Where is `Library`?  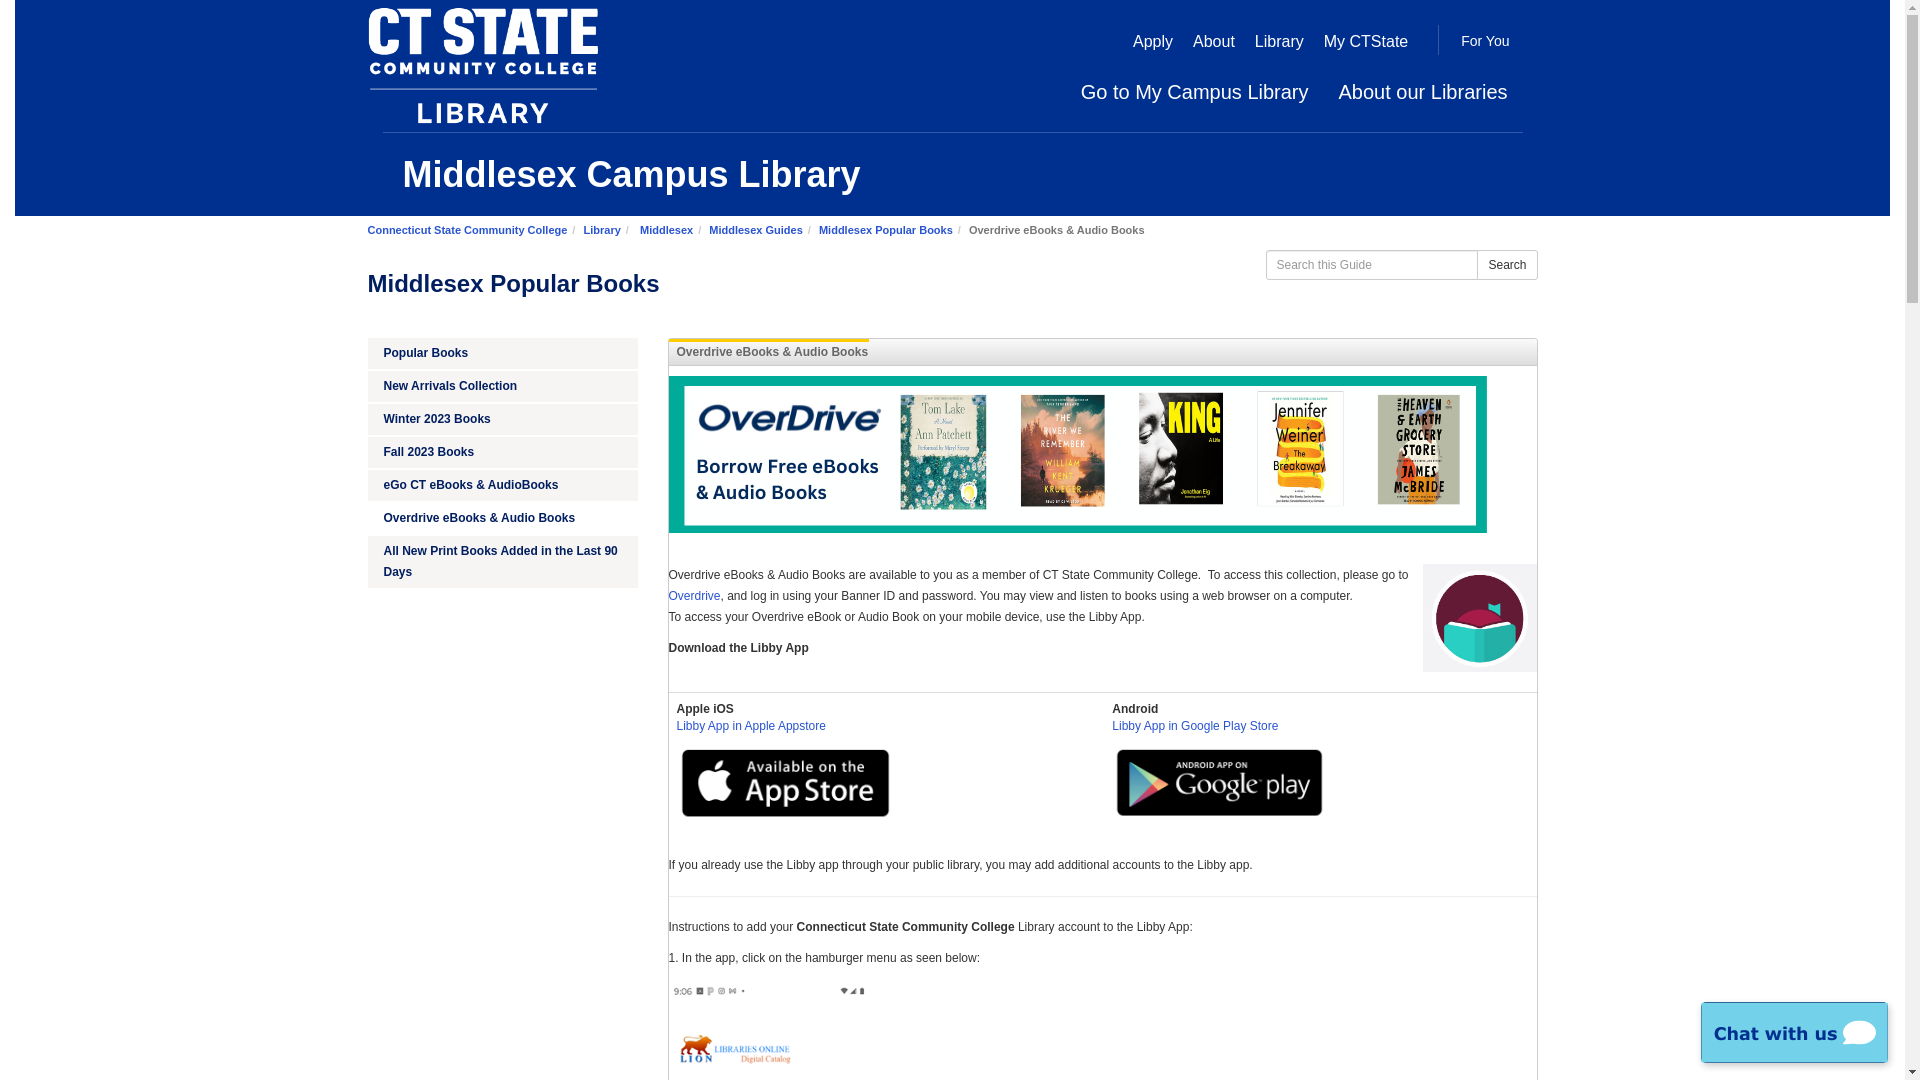 Library is located at coordinates (1279, 41).